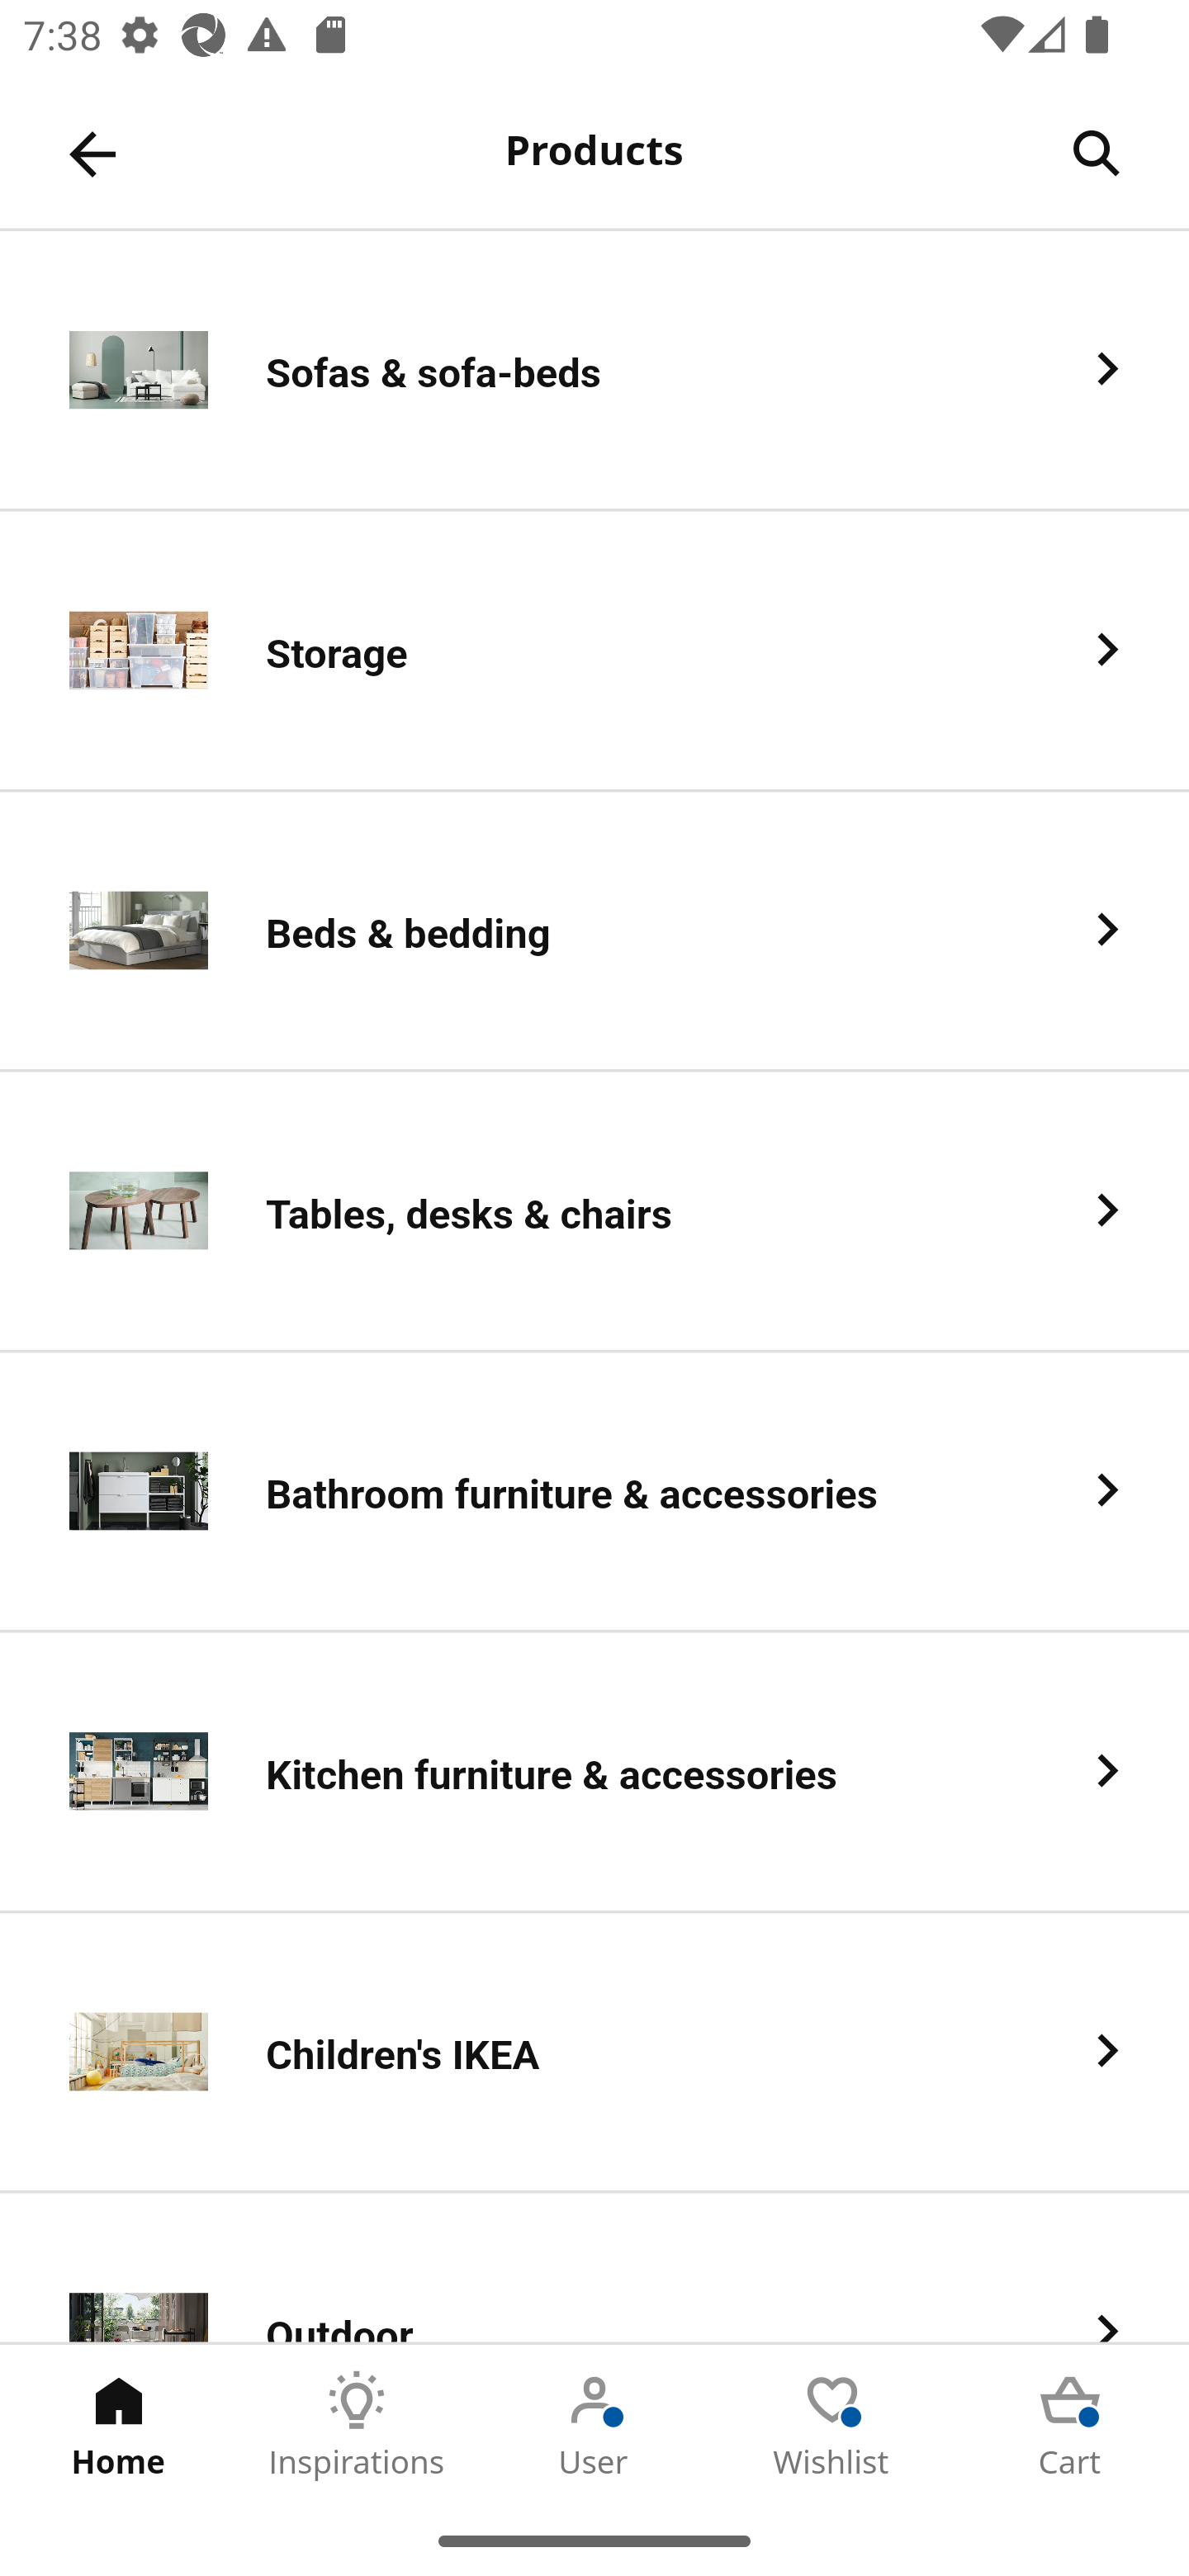 Image resolution: width=1189 pixels, height=2576 pixels. Describe the element at coordinates (594, 372) in the screenshot. I see `Sofas & sofa-beds` at that location.